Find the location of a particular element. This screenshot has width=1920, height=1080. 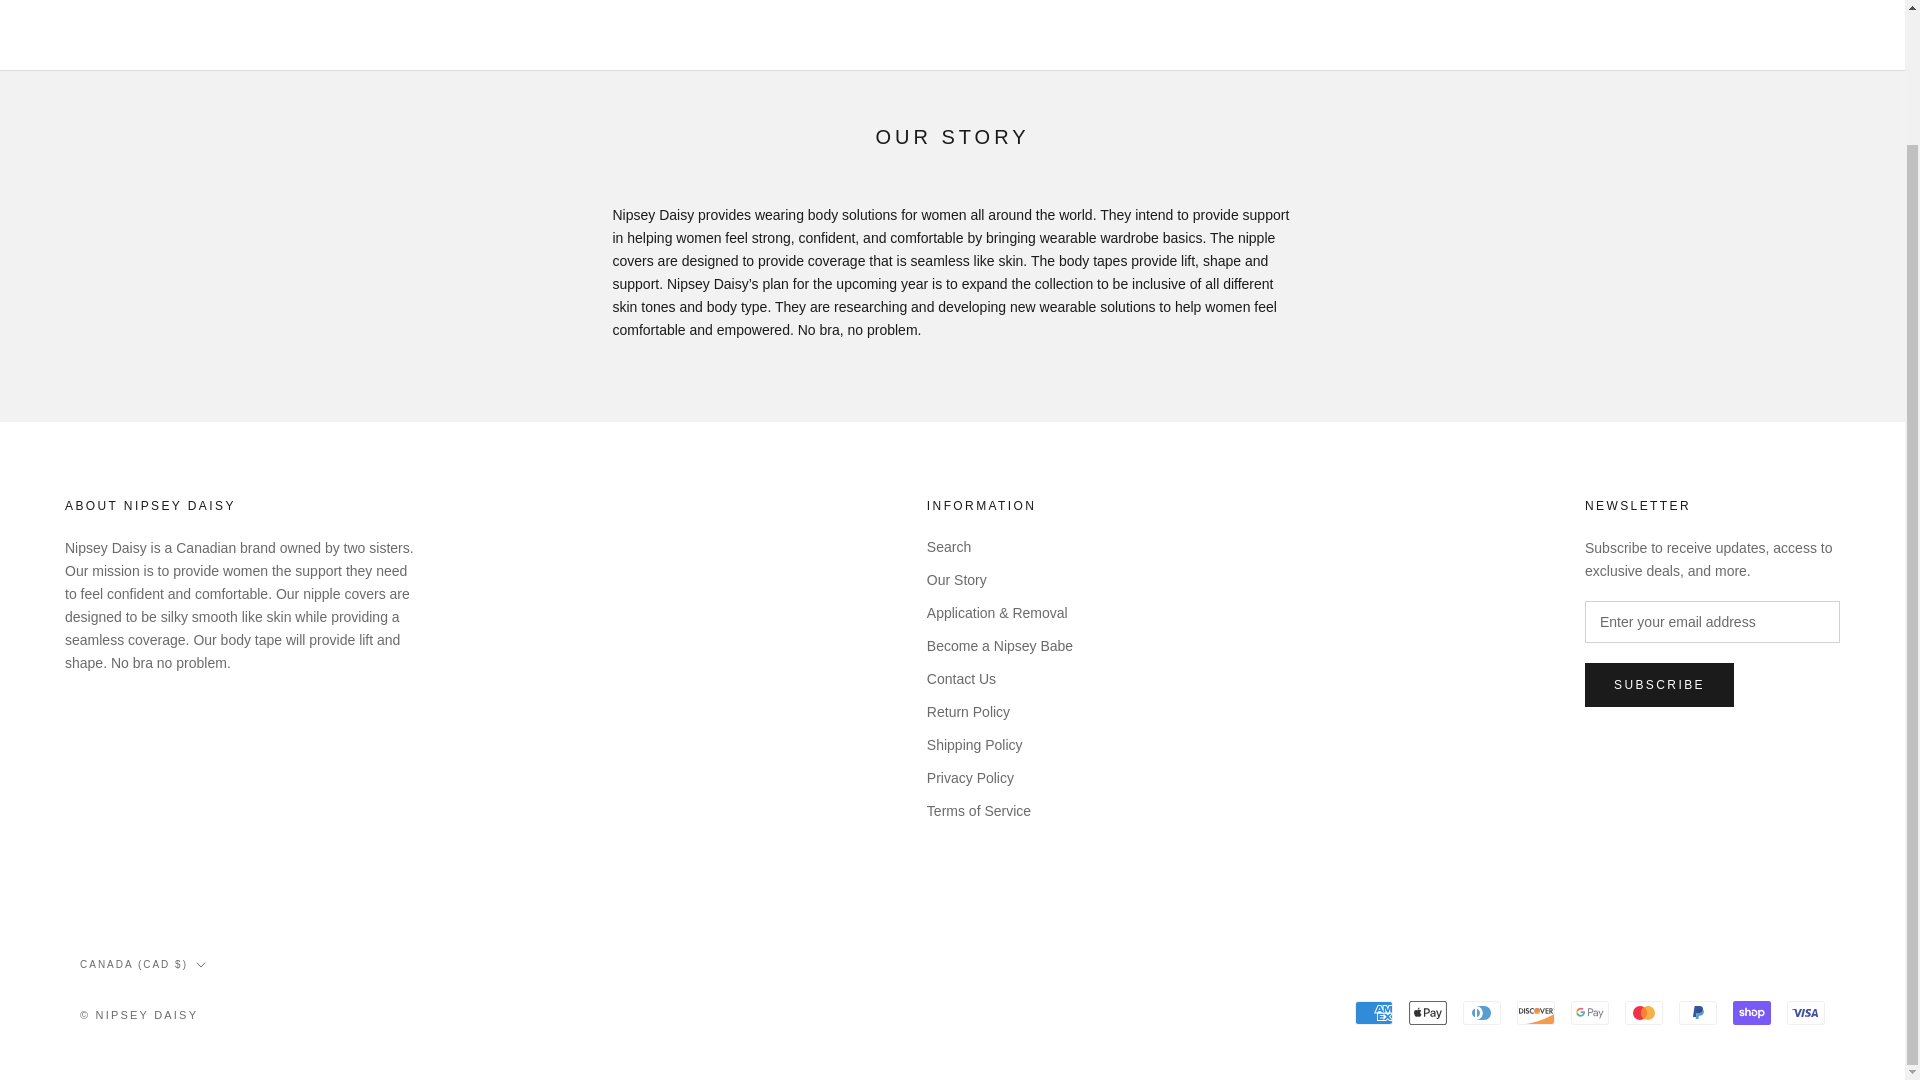

Privacy Policy is located at coordinates (1000, 778).